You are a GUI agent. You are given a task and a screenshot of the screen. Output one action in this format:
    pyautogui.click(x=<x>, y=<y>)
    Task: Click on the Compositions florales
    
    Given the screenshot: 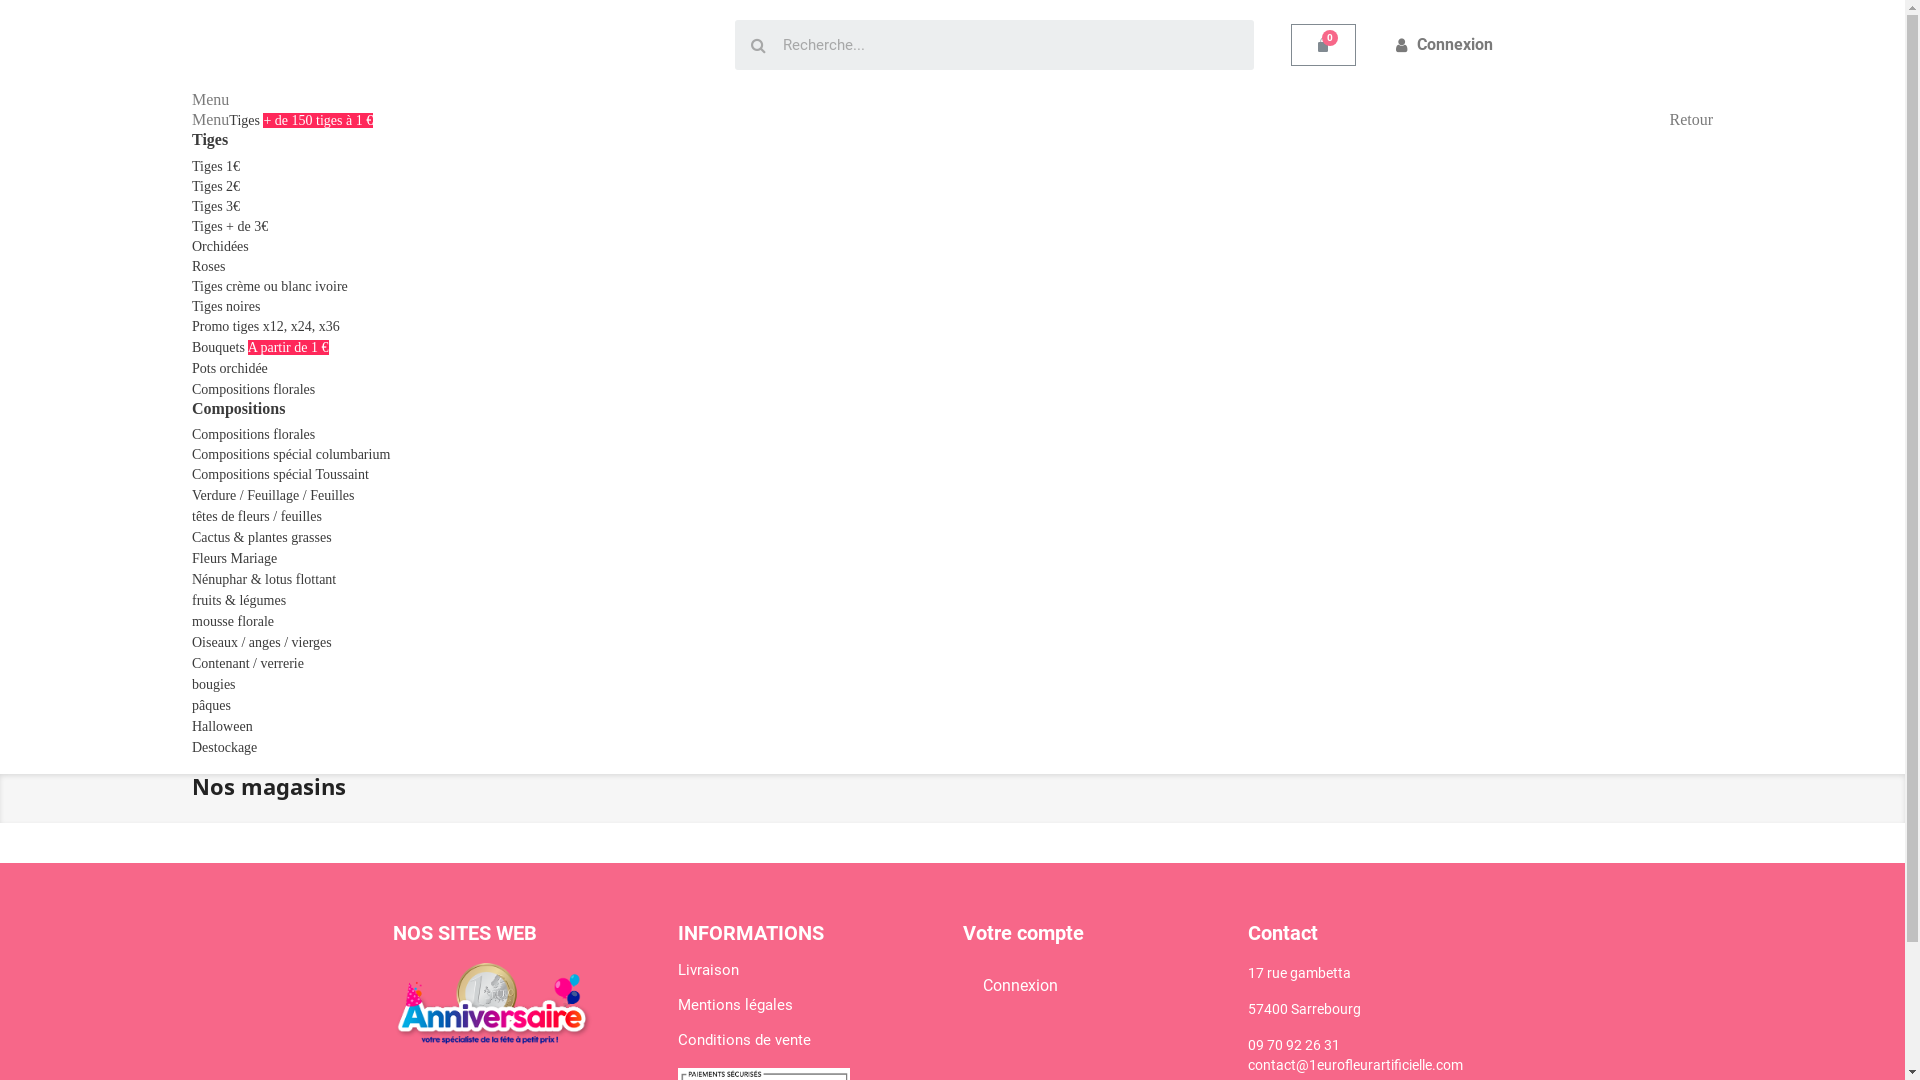 What is the action you would take?
    pyautogui.click(x=254, y=390)
    